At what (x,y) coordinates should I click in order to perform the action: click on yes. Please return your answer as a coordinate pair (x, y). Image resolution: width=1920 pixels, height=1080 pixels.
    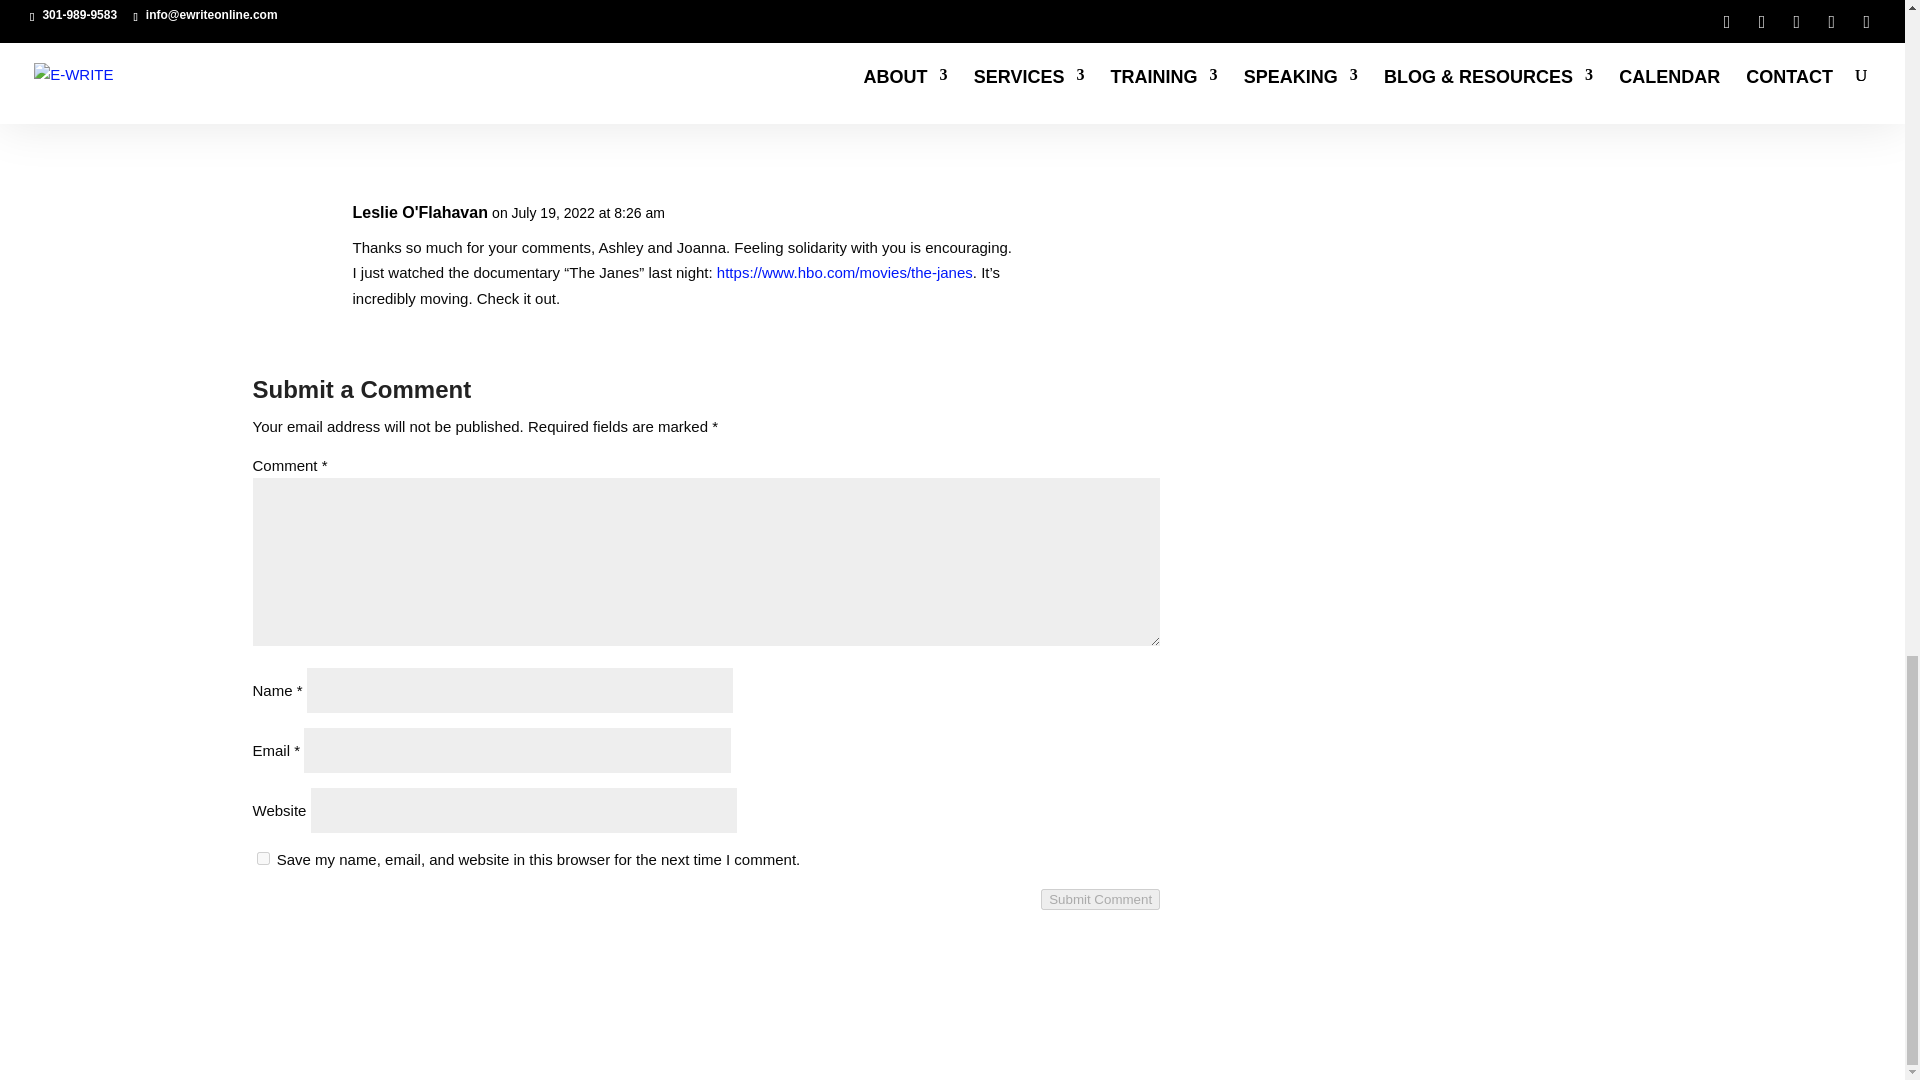
    Looking at the image, I should click on (262, 858).